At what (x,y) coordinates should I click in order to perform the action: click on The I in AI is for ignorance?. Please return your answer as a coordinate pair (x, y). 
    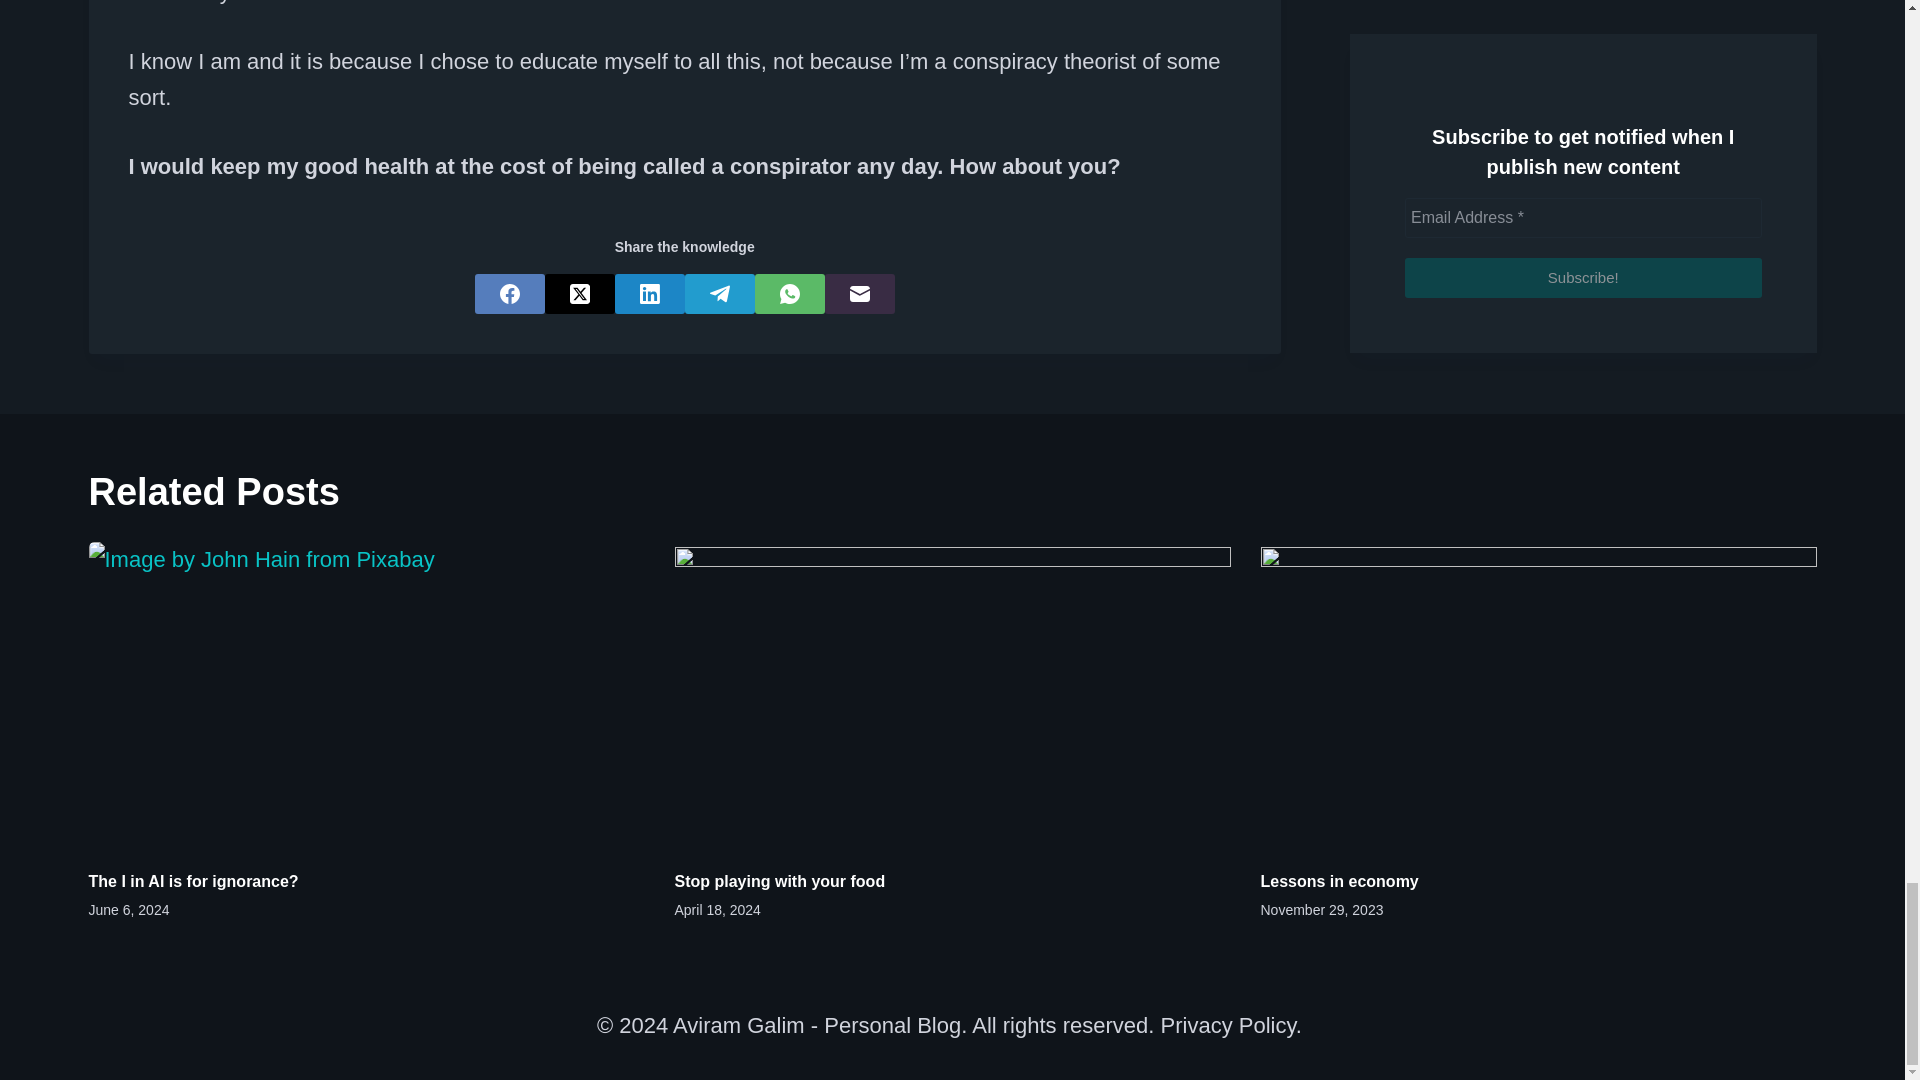
    Looking at the image, I should click on (192, 880).